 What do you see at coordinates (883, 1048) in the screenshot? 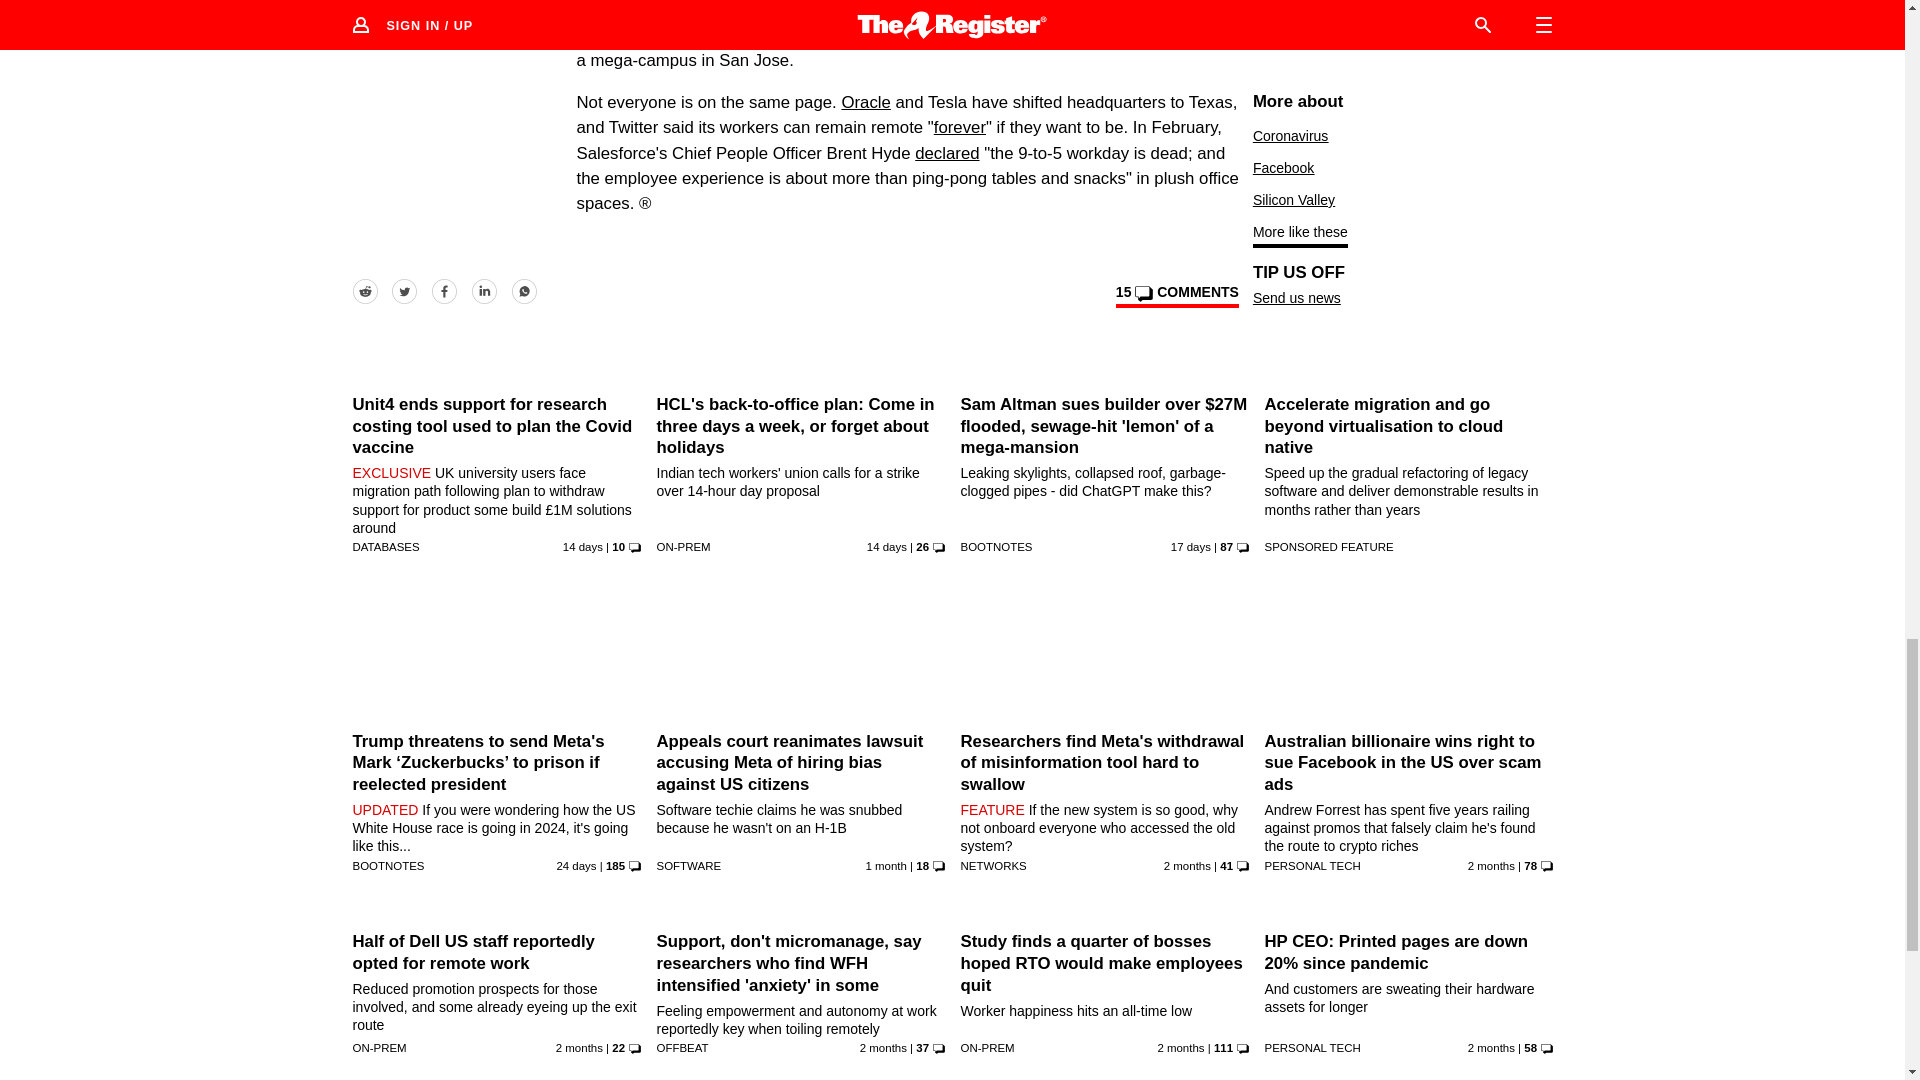
I see `11 Jun 2024 8:30` at bounding box center [883, 1048].